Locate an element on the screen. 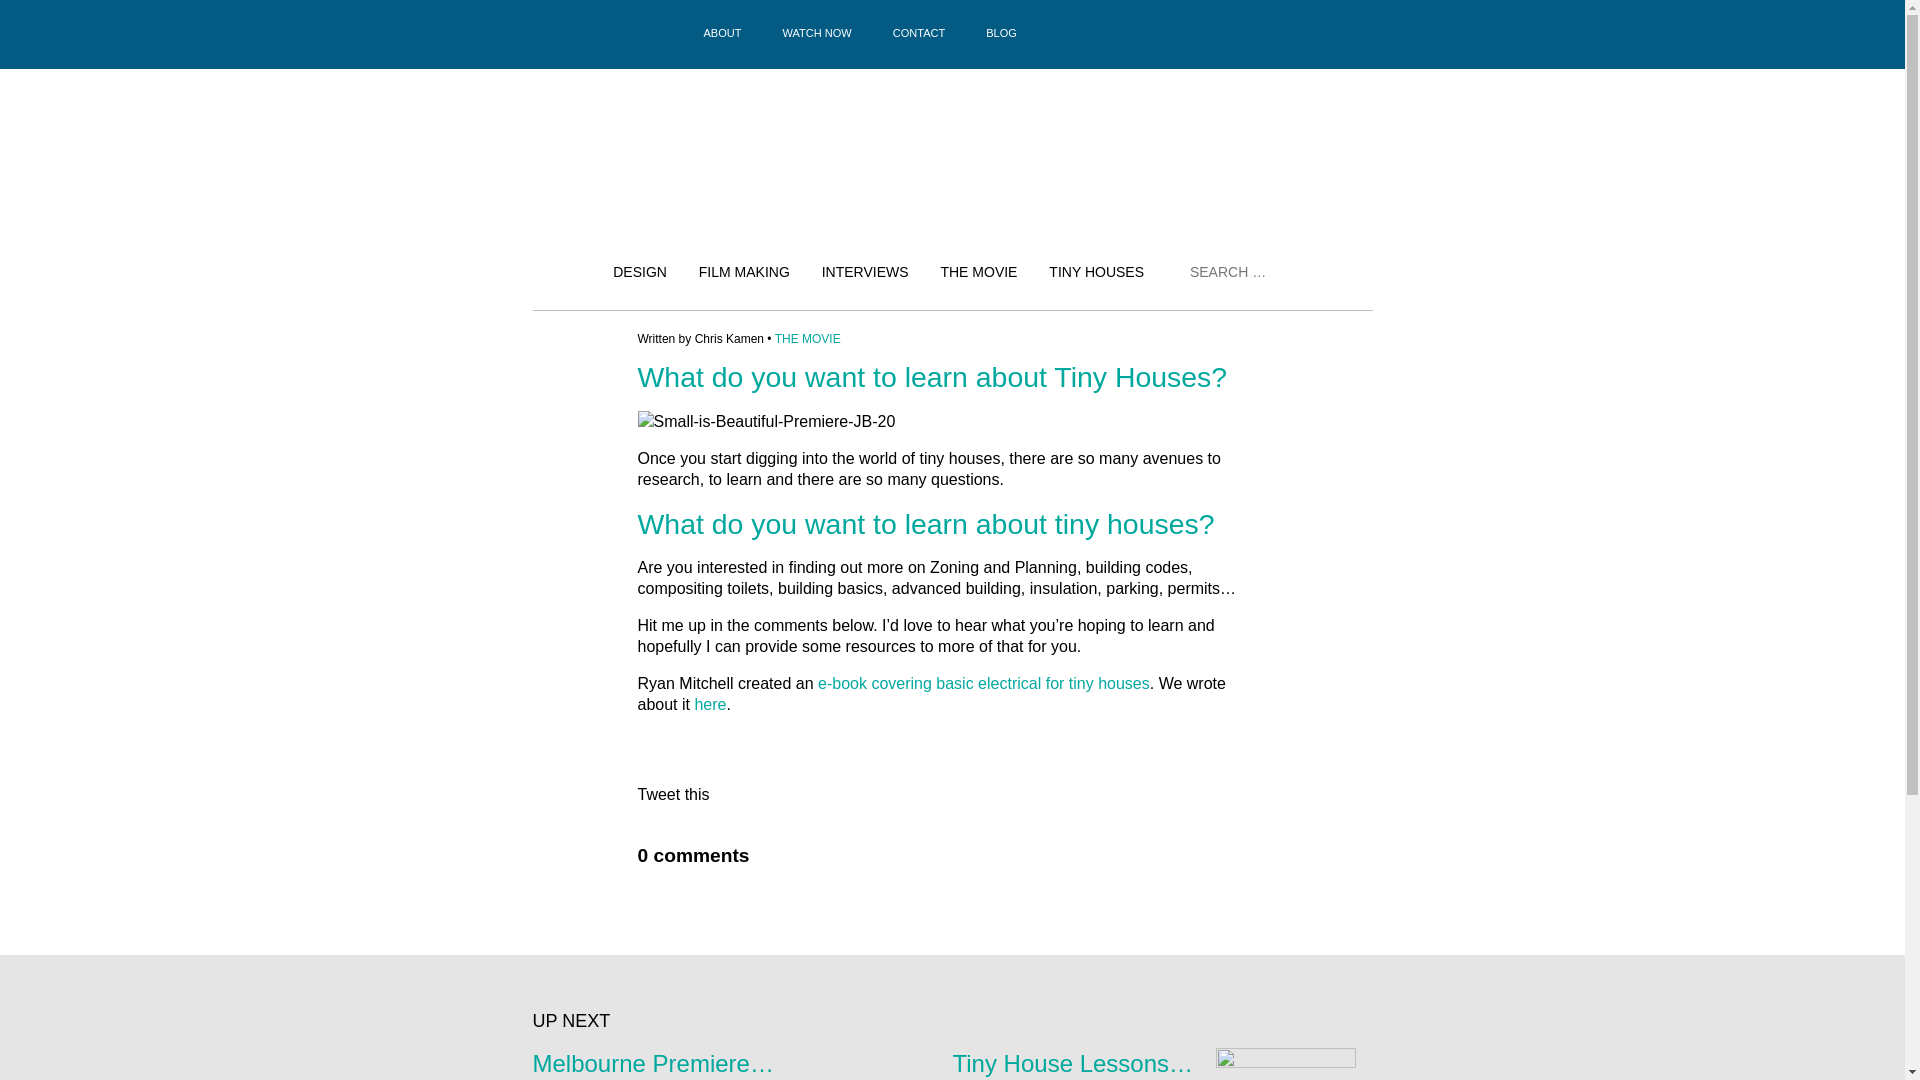  TINY HOUSES is located at coordinates (1096, 271).